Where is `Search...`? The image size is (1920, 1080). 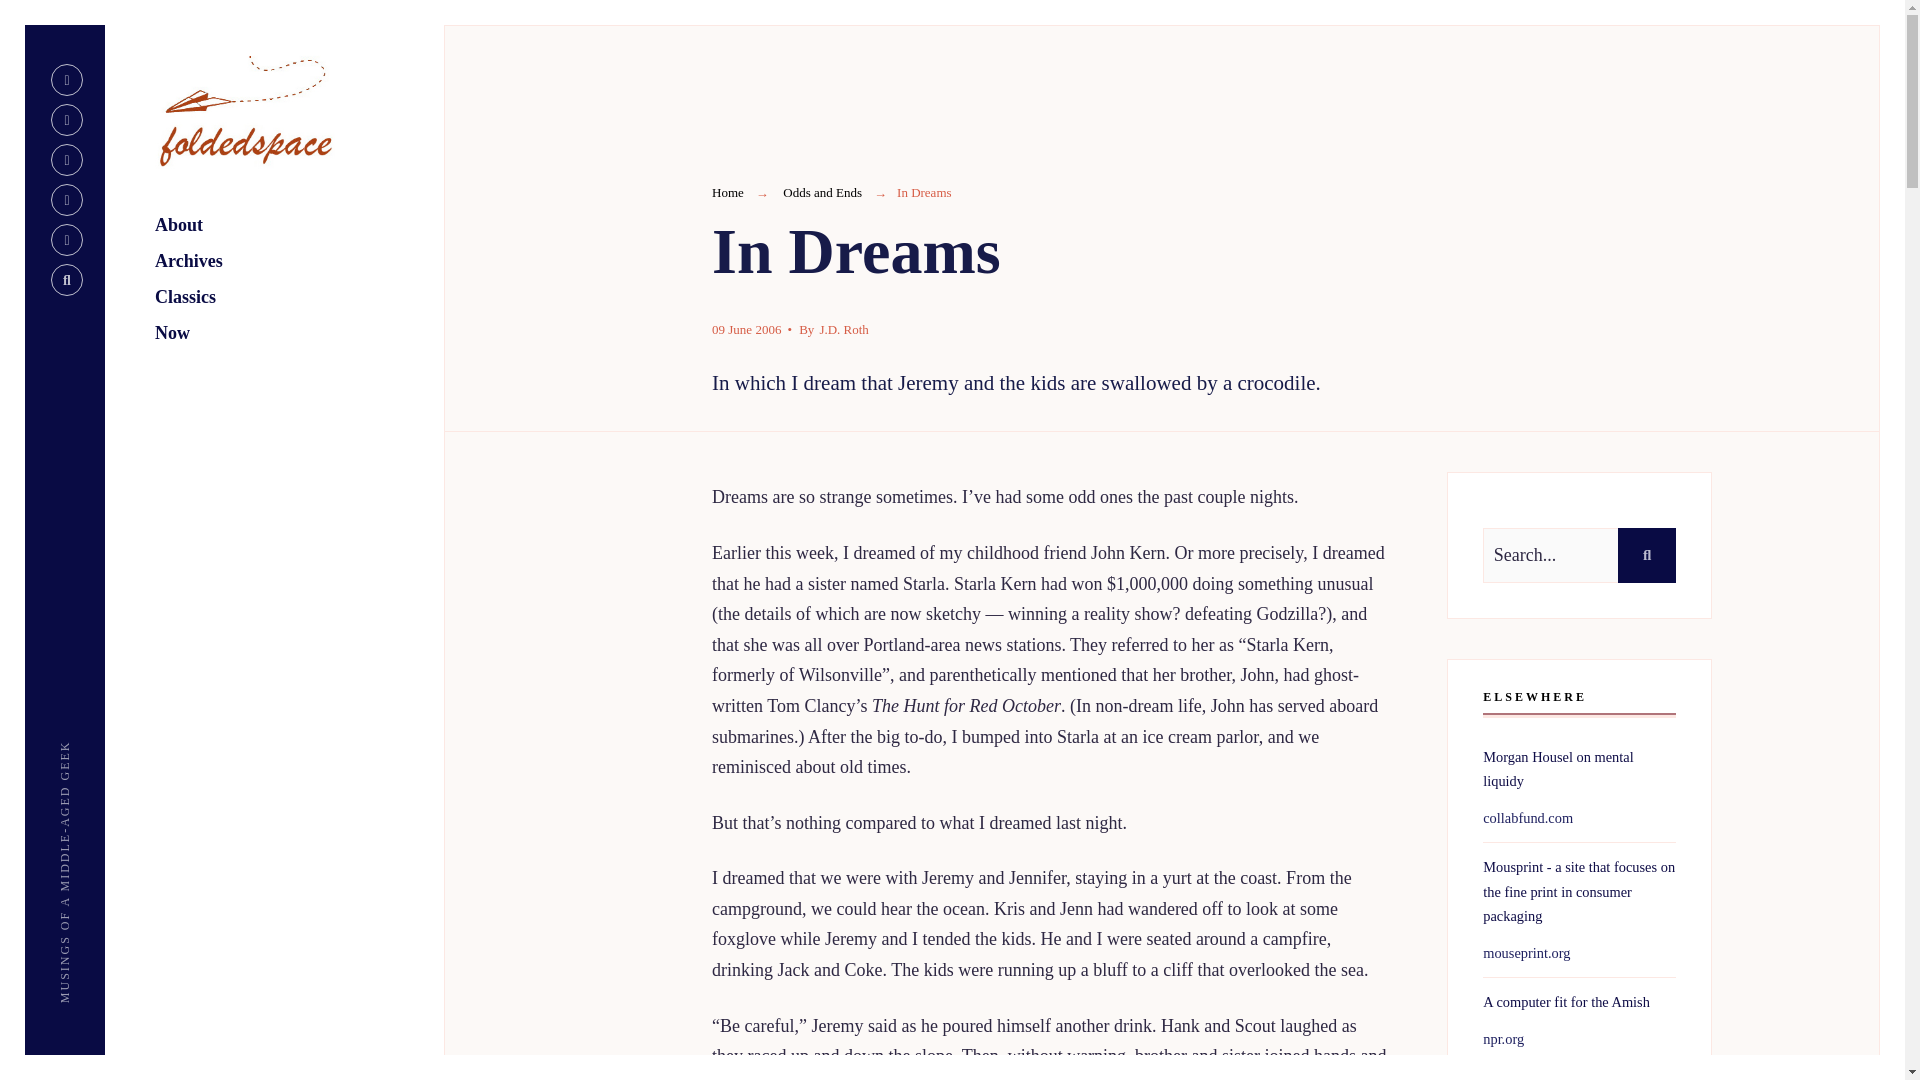 Search... is located at coordinates (1579, 556).